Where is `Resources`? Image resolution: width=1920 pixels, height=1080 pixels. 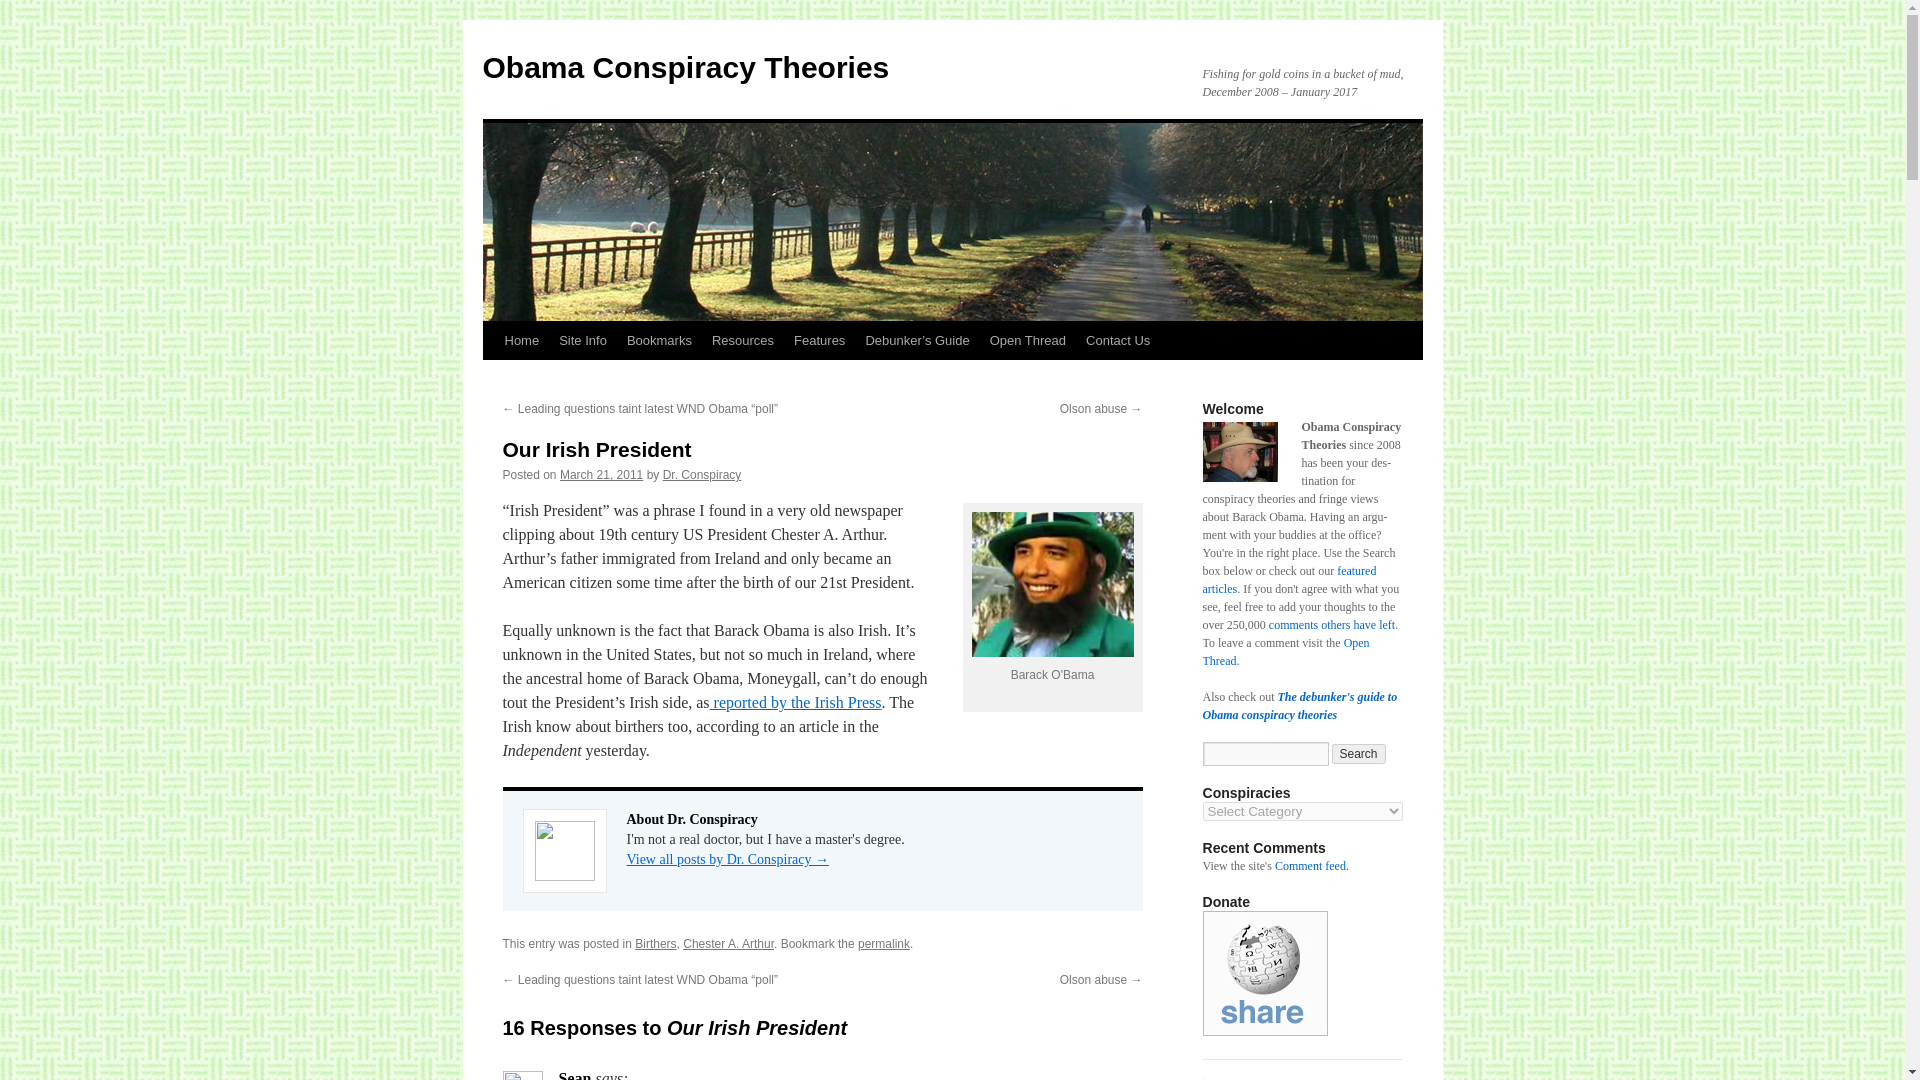
Resources is located at coordinates (742, 340).